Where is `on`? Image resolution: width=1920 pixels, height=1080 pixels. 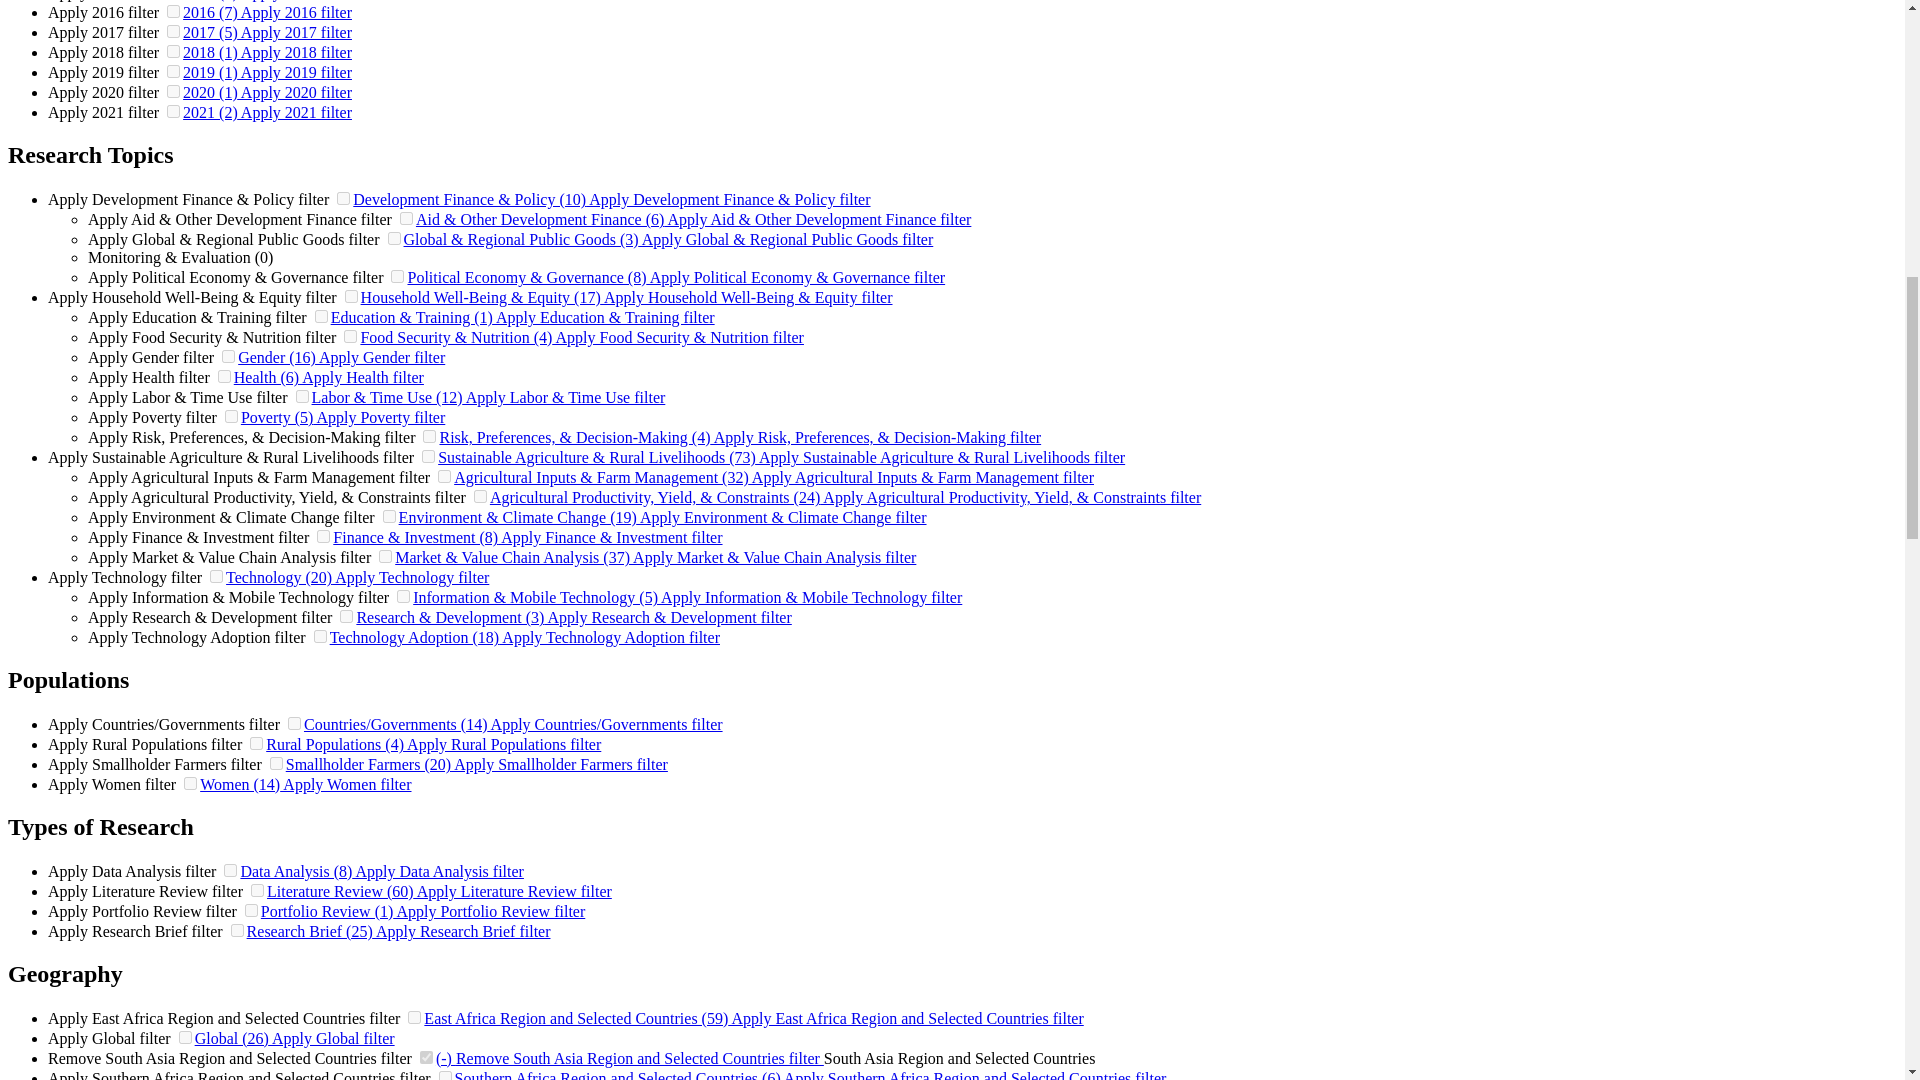
on is located at coordinates (394, 238).